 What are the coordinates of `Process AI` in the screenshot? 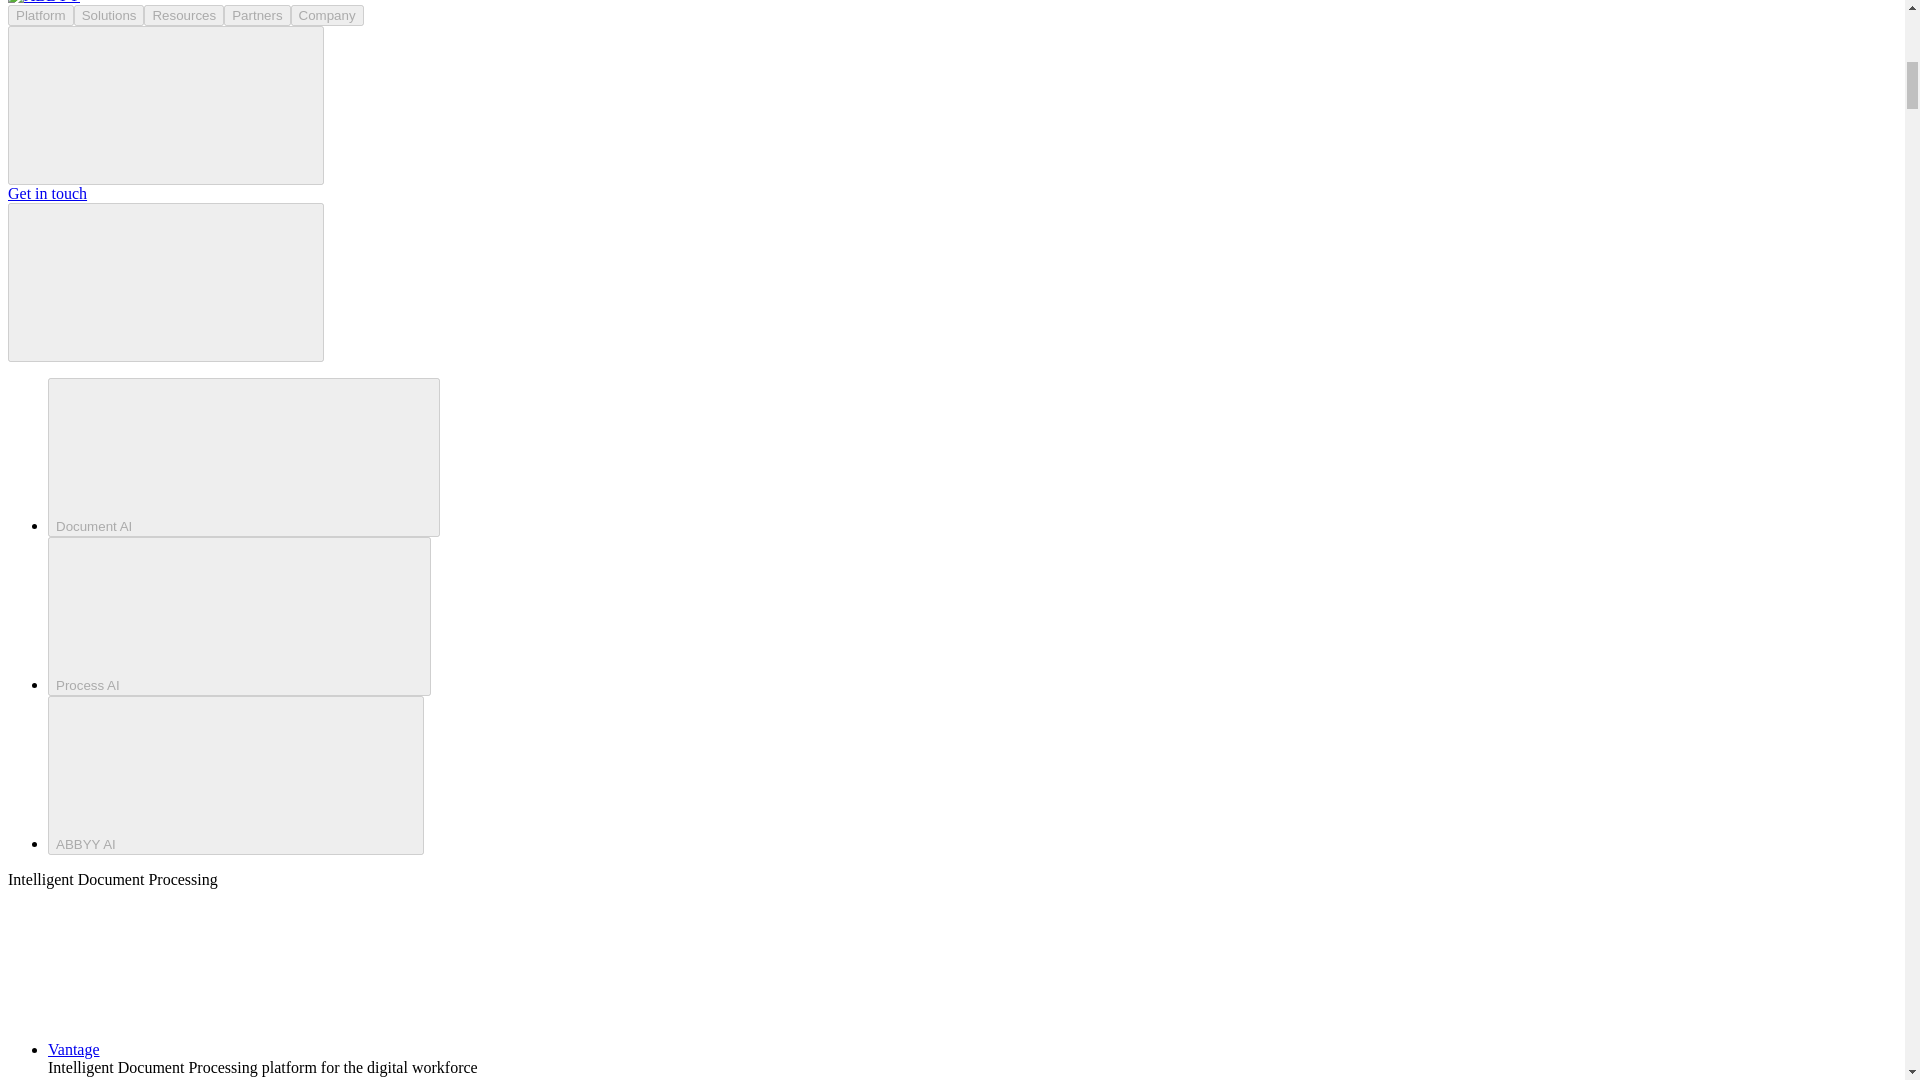 It's located at (239, 616).